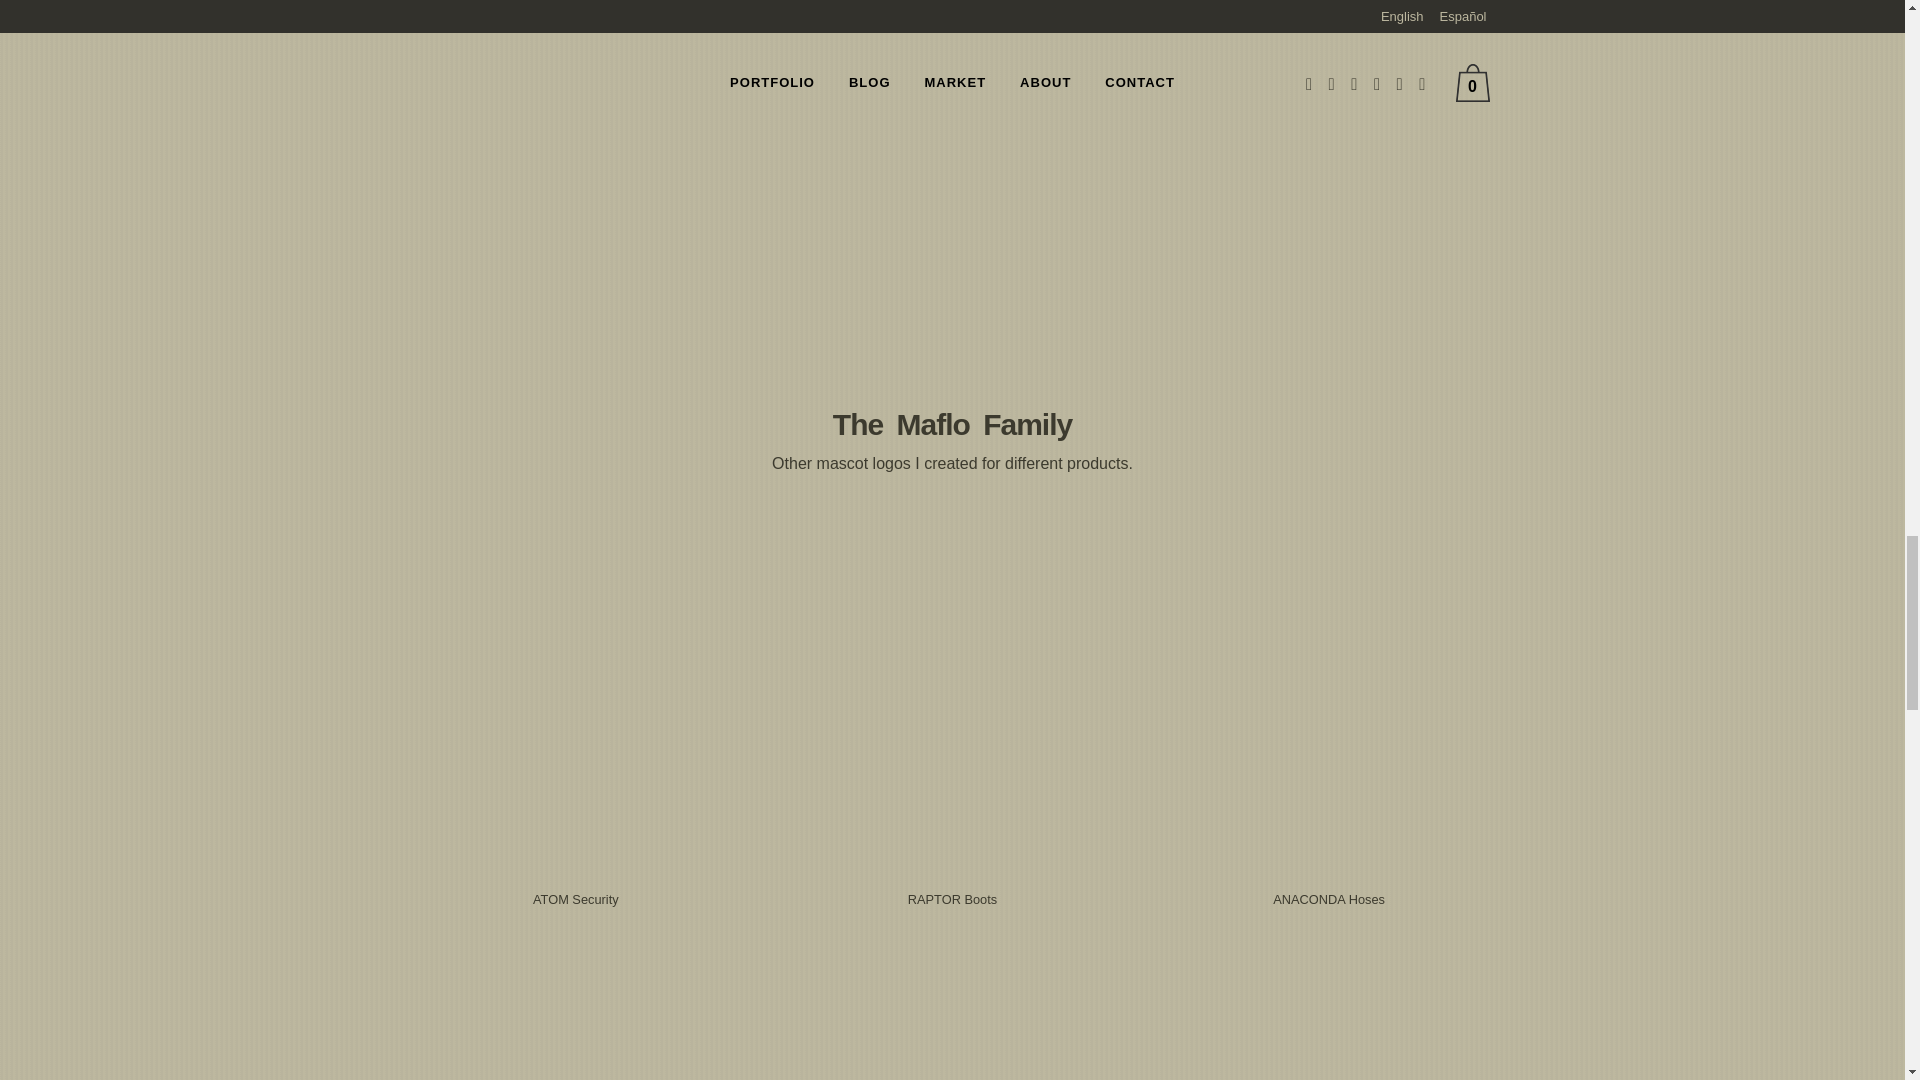 This screenshot has width=1920, height=1080. Describe the element at coordinates (574, 704) in the screenshot. I see `Bull terrier Mascot logo` at that location.